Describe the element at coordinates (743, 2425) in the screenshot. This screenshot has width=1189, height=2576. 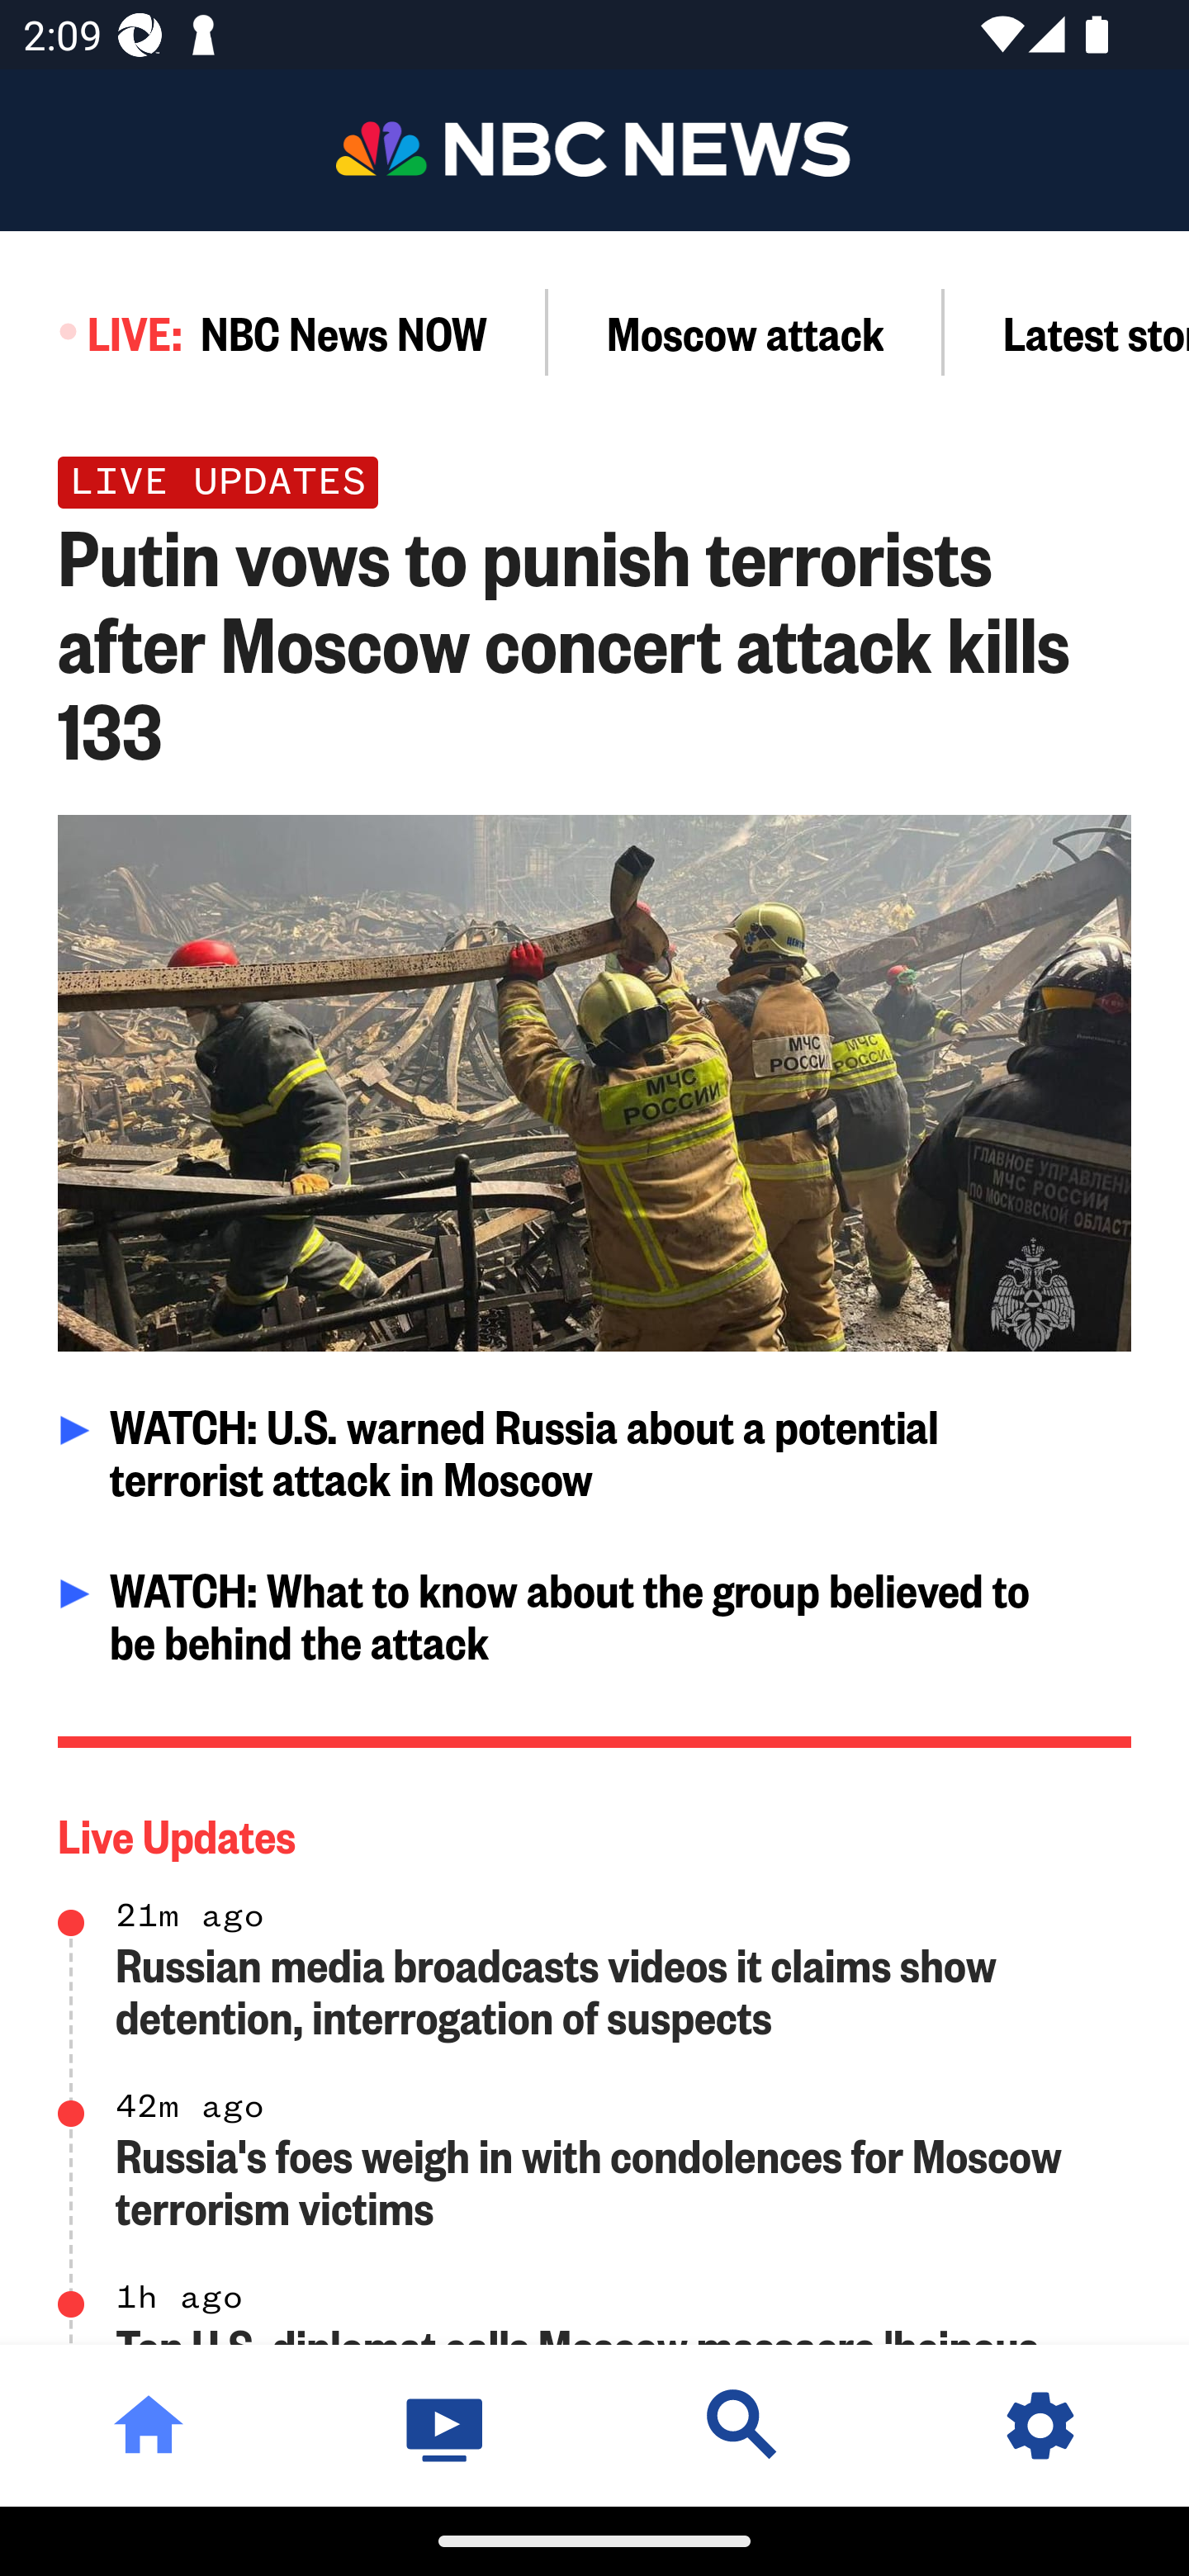
I see `Discover` at that location.